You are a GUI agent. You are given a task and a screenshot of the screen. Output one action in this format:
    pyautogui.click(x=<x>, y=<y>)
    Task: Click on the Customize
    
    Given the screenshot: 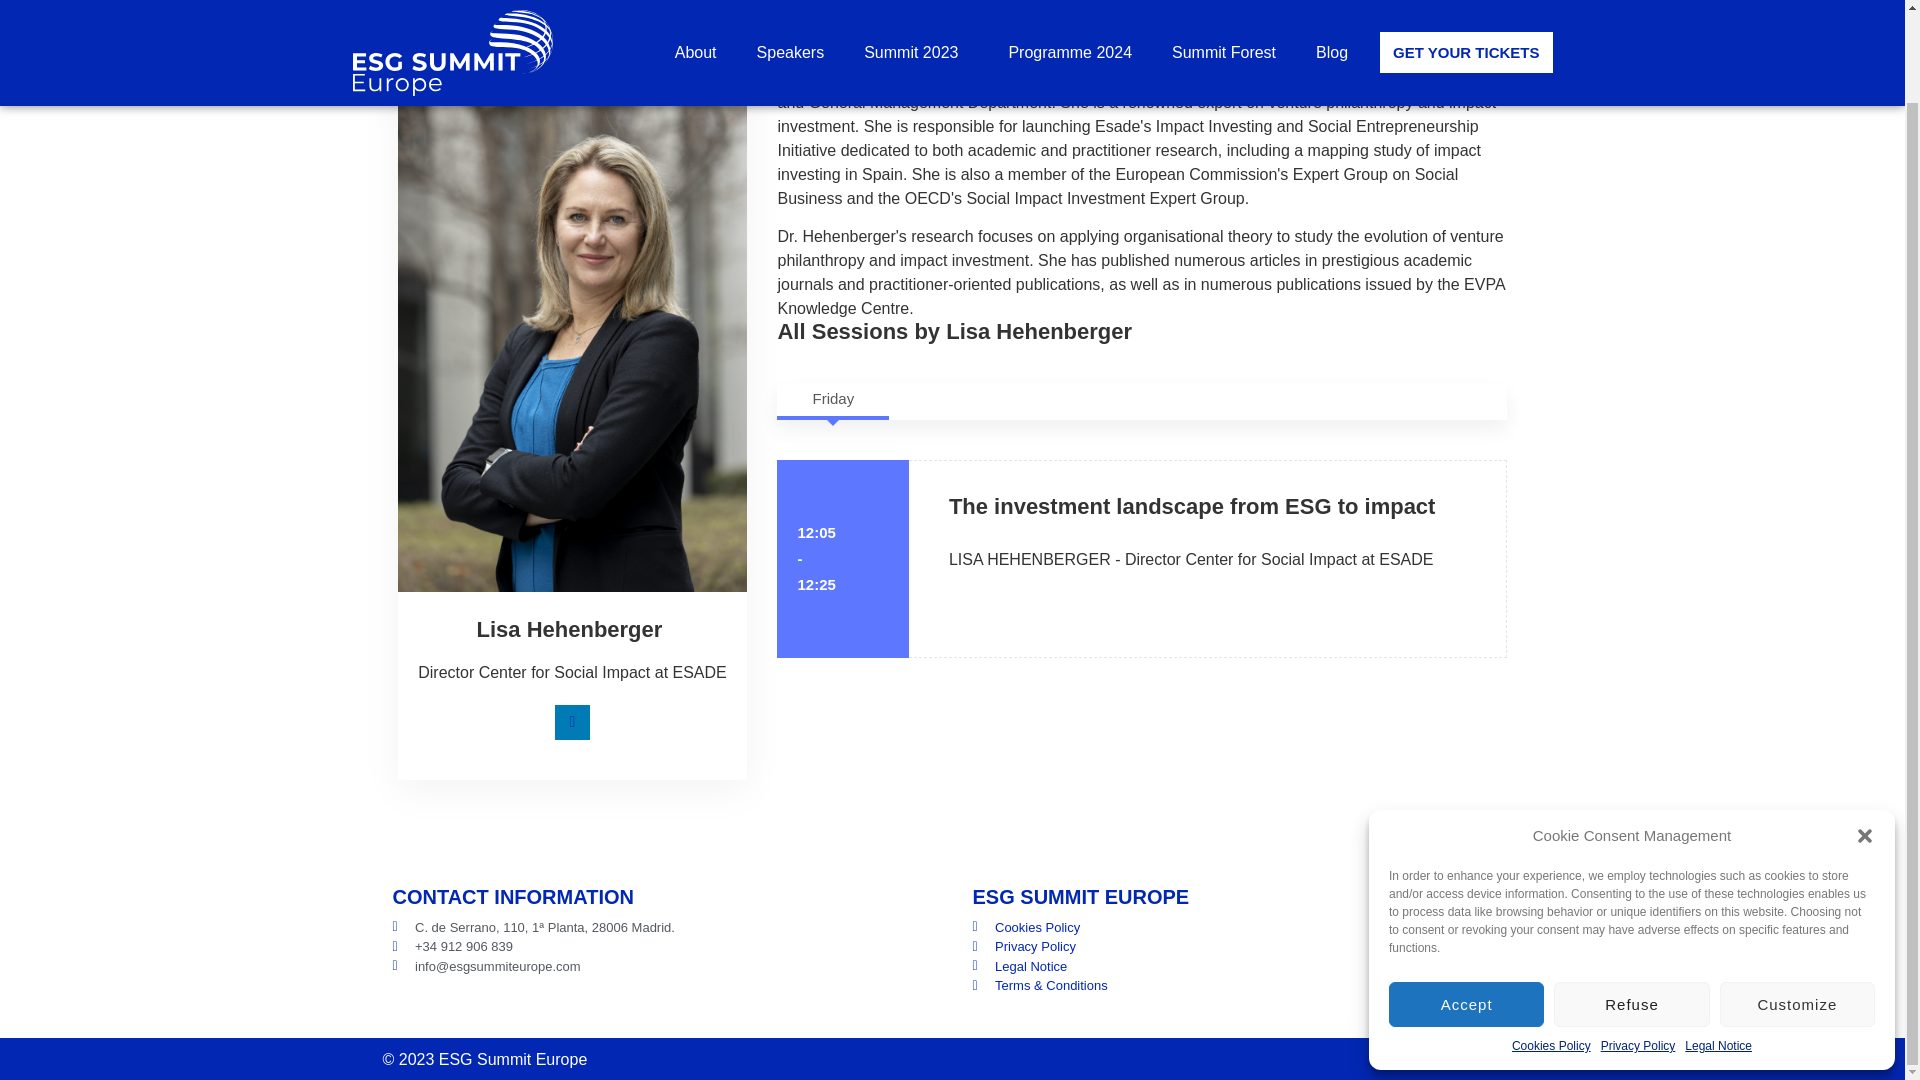 What is the action you would take?
    pyautogui.click(x=1798, y=905)
    